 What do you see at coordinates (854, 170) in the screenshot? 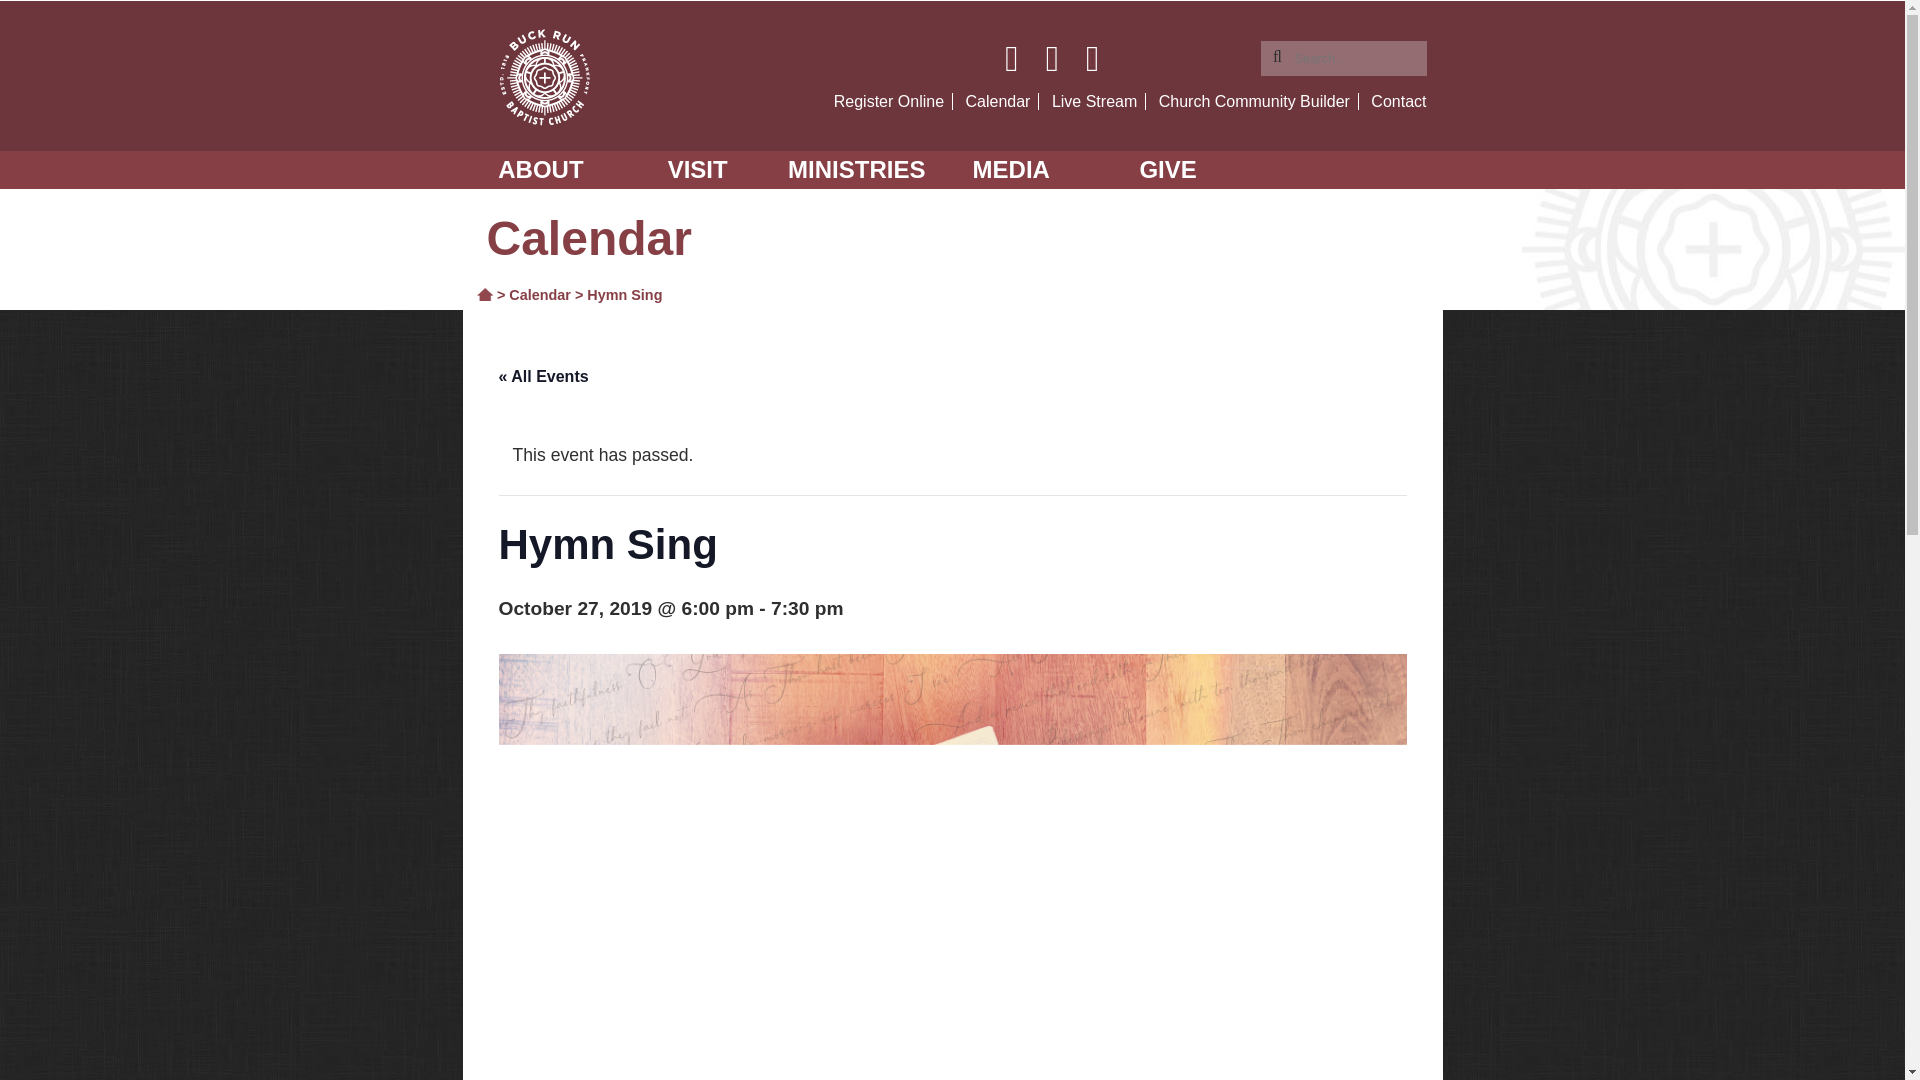
I see `MINISTRIES` at bounding box center [854, 170].